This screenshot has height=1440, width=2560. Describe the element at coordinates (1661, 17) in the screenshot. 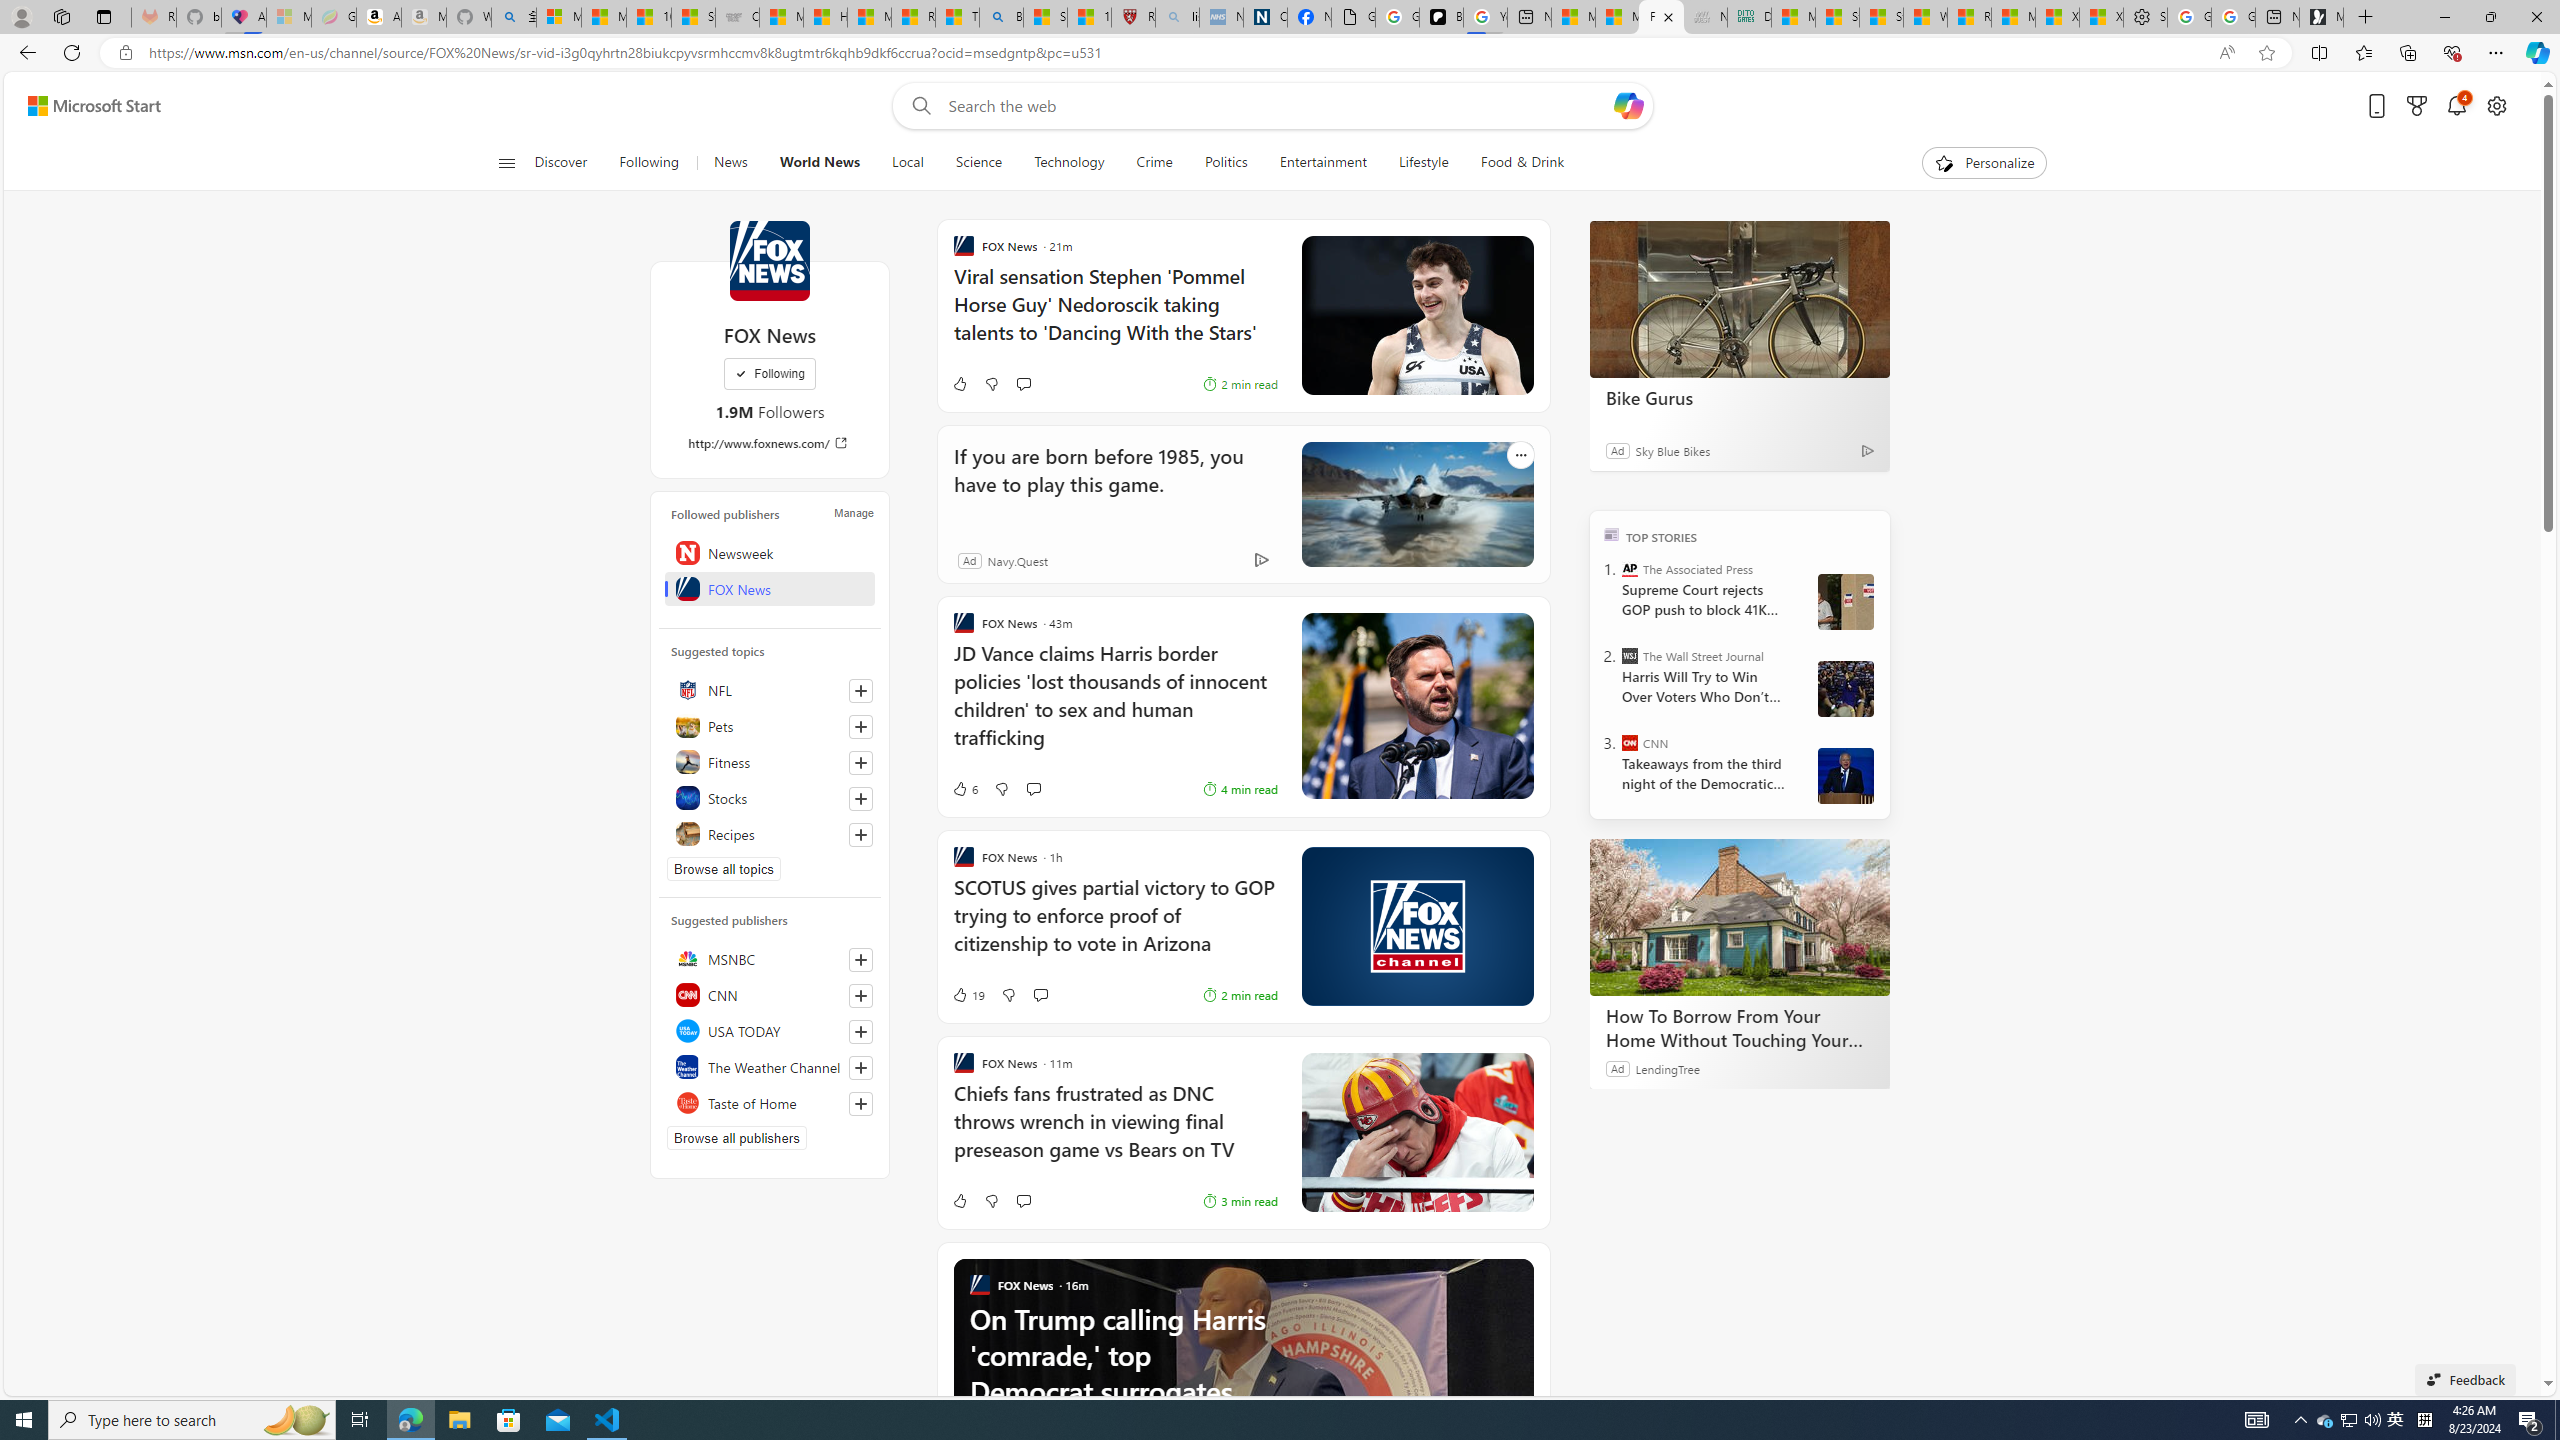

I see `FOX News - MSN` at that location.